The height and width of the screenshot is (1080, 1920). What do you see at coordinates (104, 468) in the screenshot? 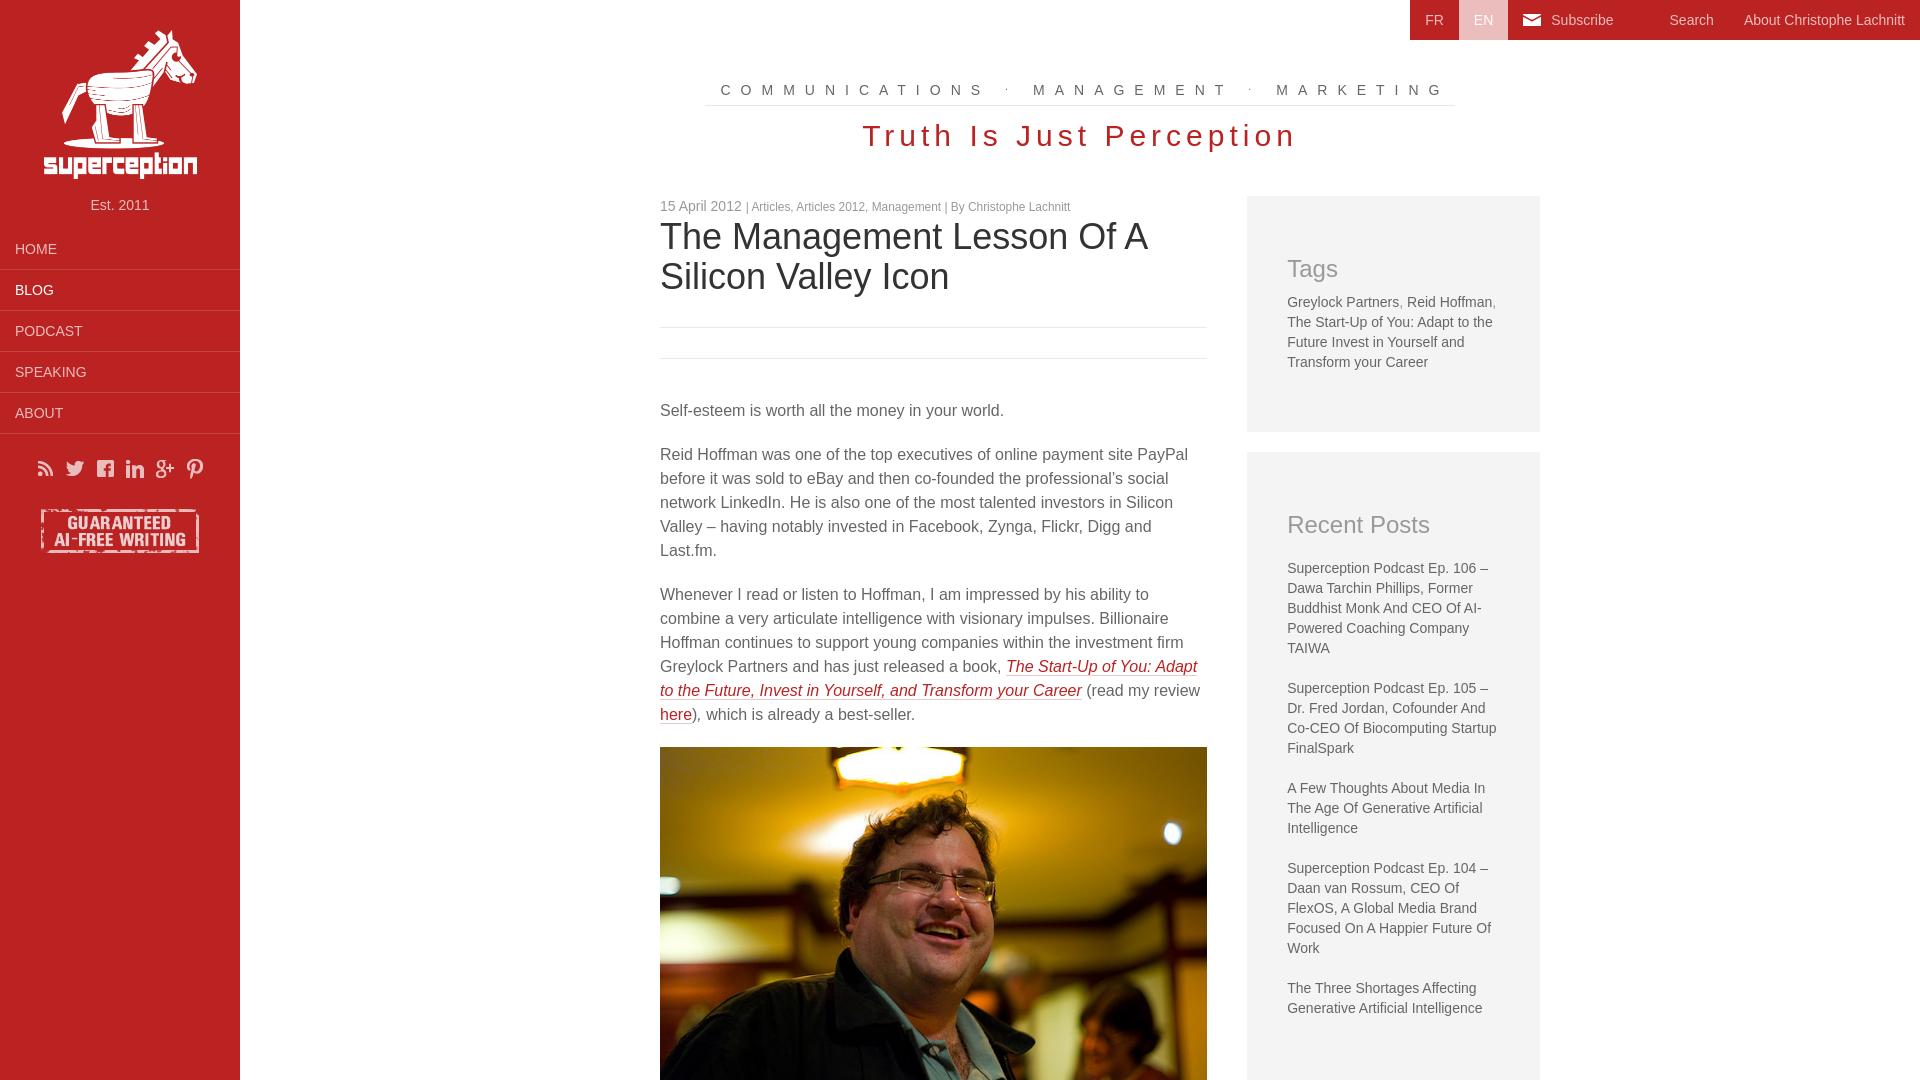
I see `FACEBOOK` at bounding box center [104, 468].